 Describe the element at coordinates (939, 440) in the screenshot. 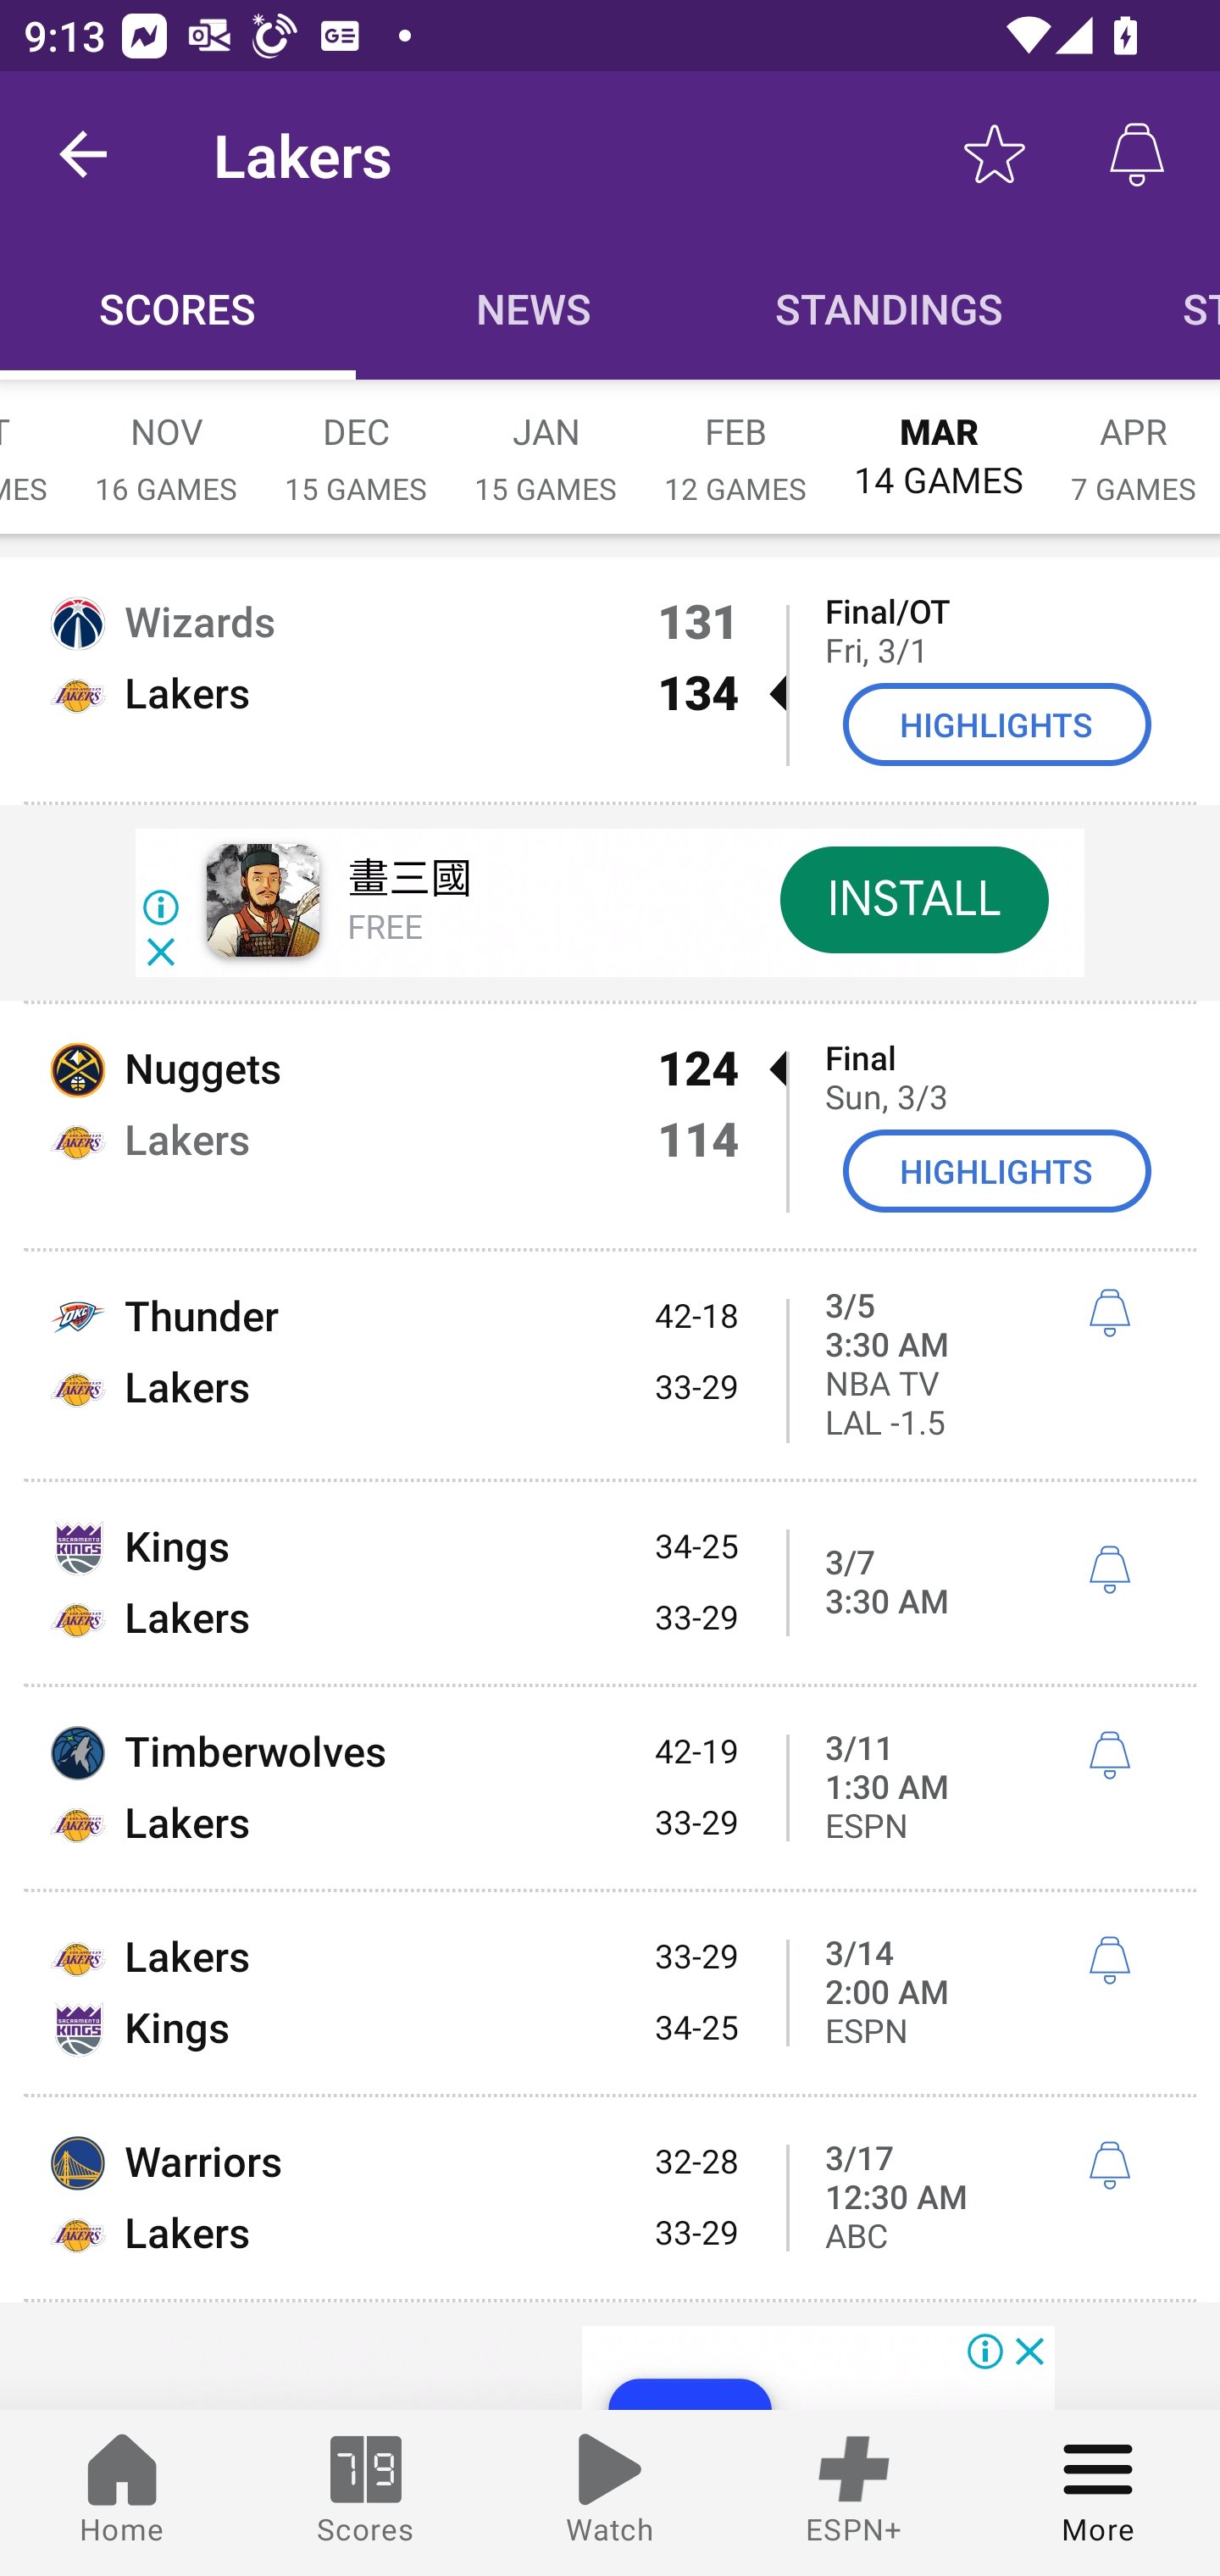

I see `MAR 14 GAMES` at that location.